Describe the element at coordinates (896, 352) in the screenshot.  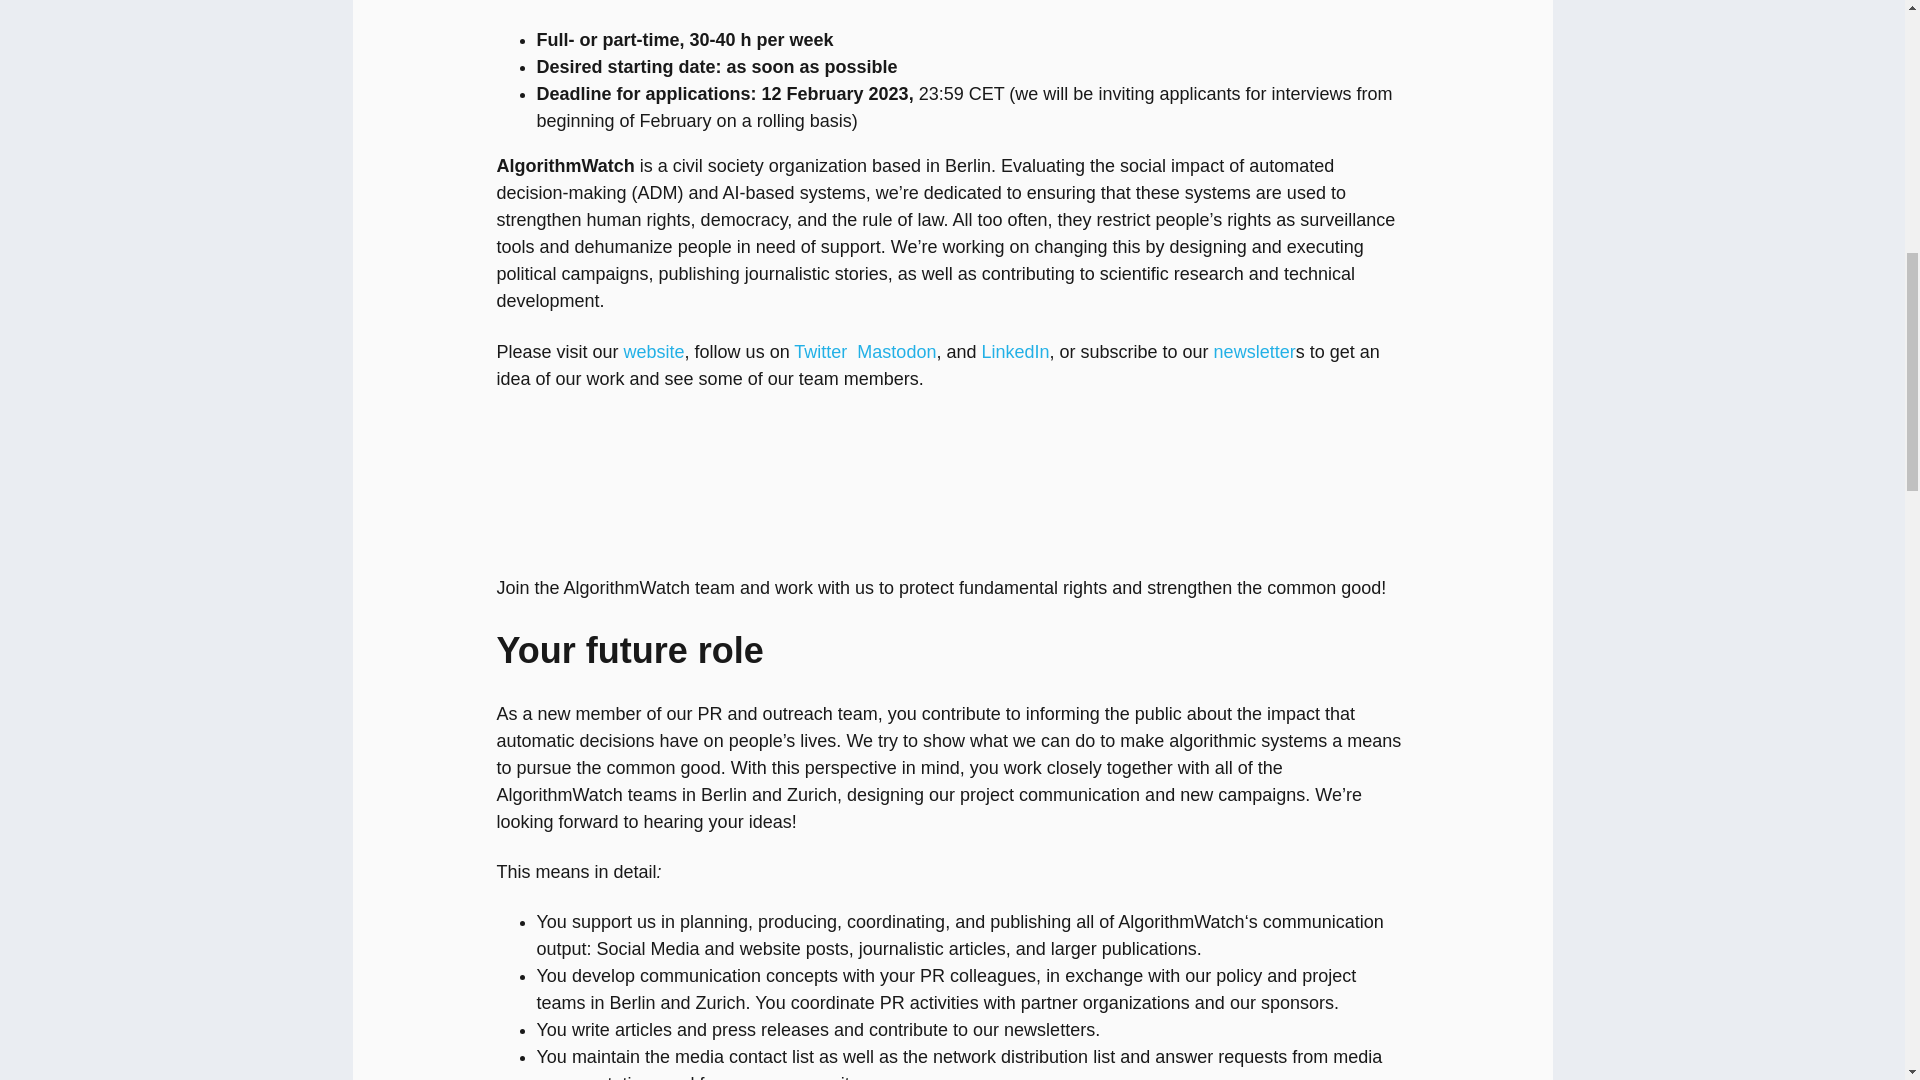
I see `Mastodon` at that location.